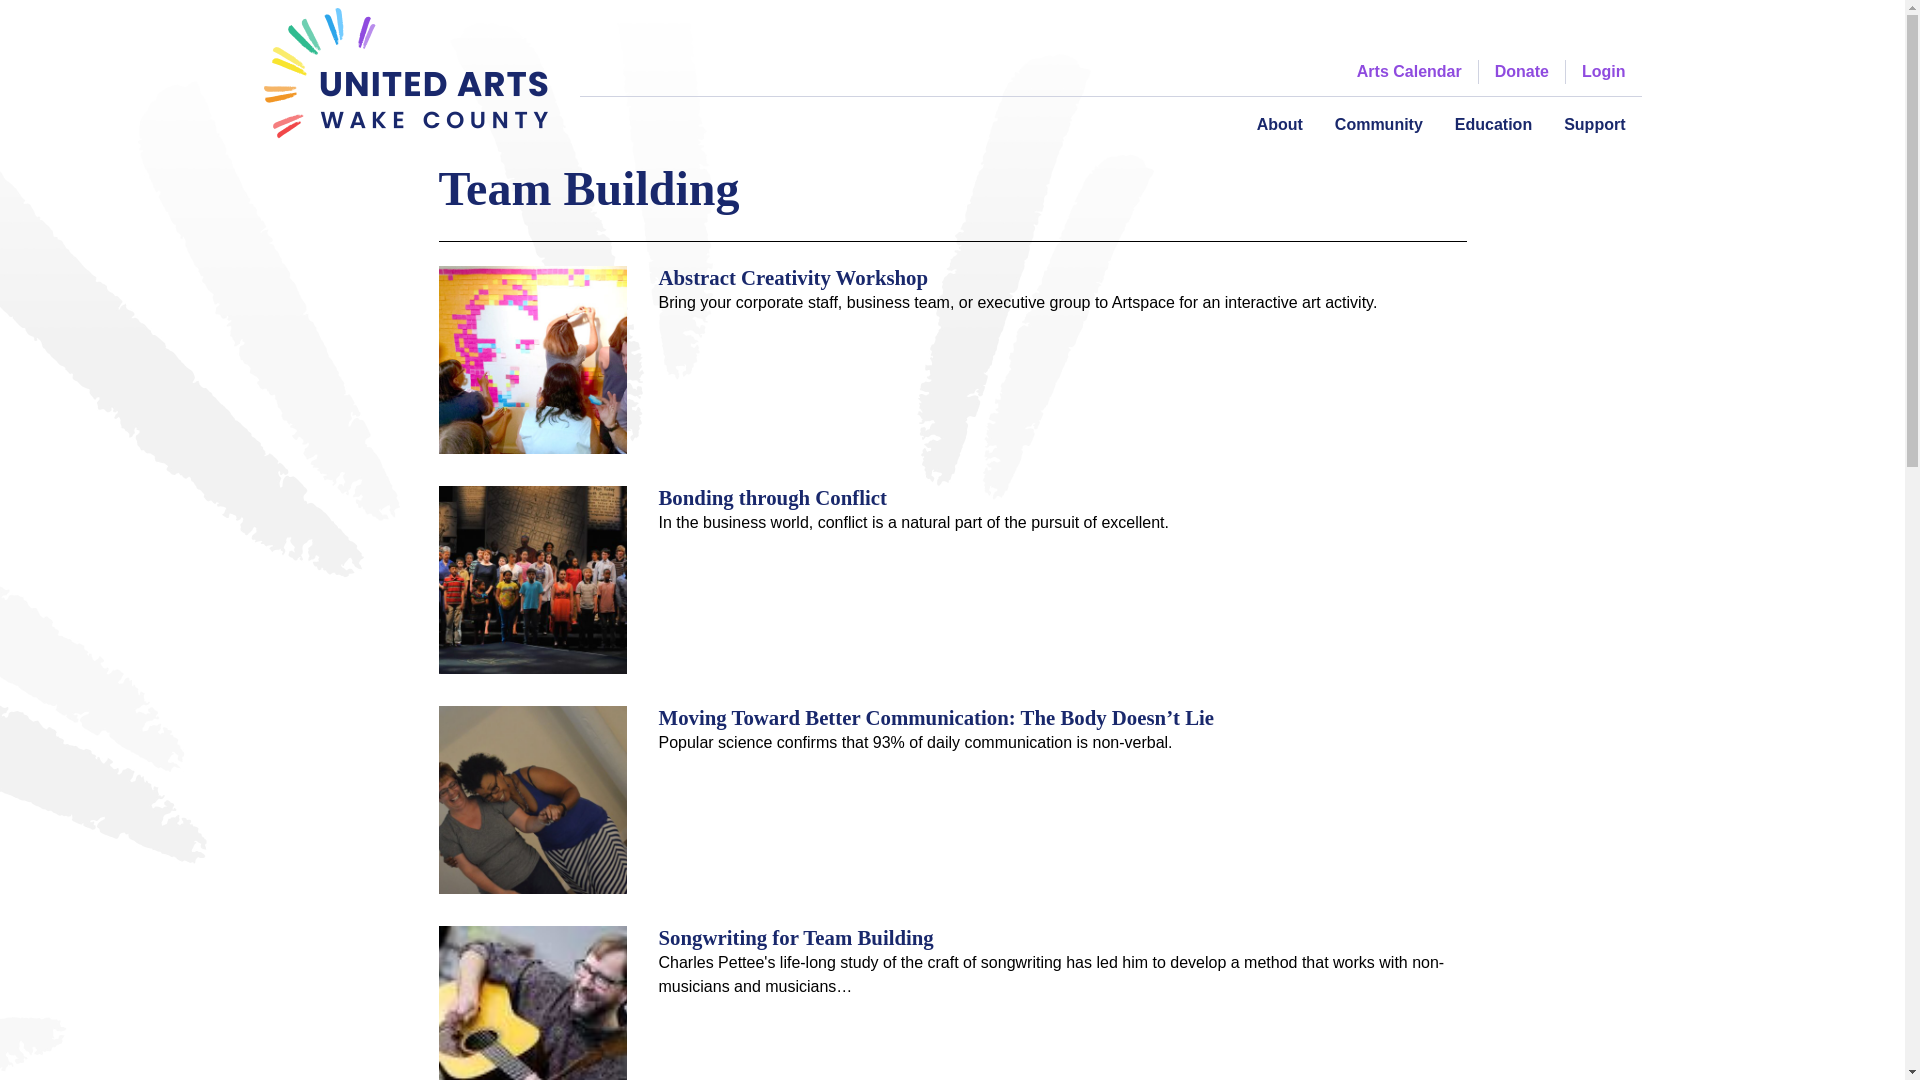 The height and width of the screenshot is (1080, 1920). Describe the element at coordinates (1604, 72) in the screenshot. I see `Login` at that location.